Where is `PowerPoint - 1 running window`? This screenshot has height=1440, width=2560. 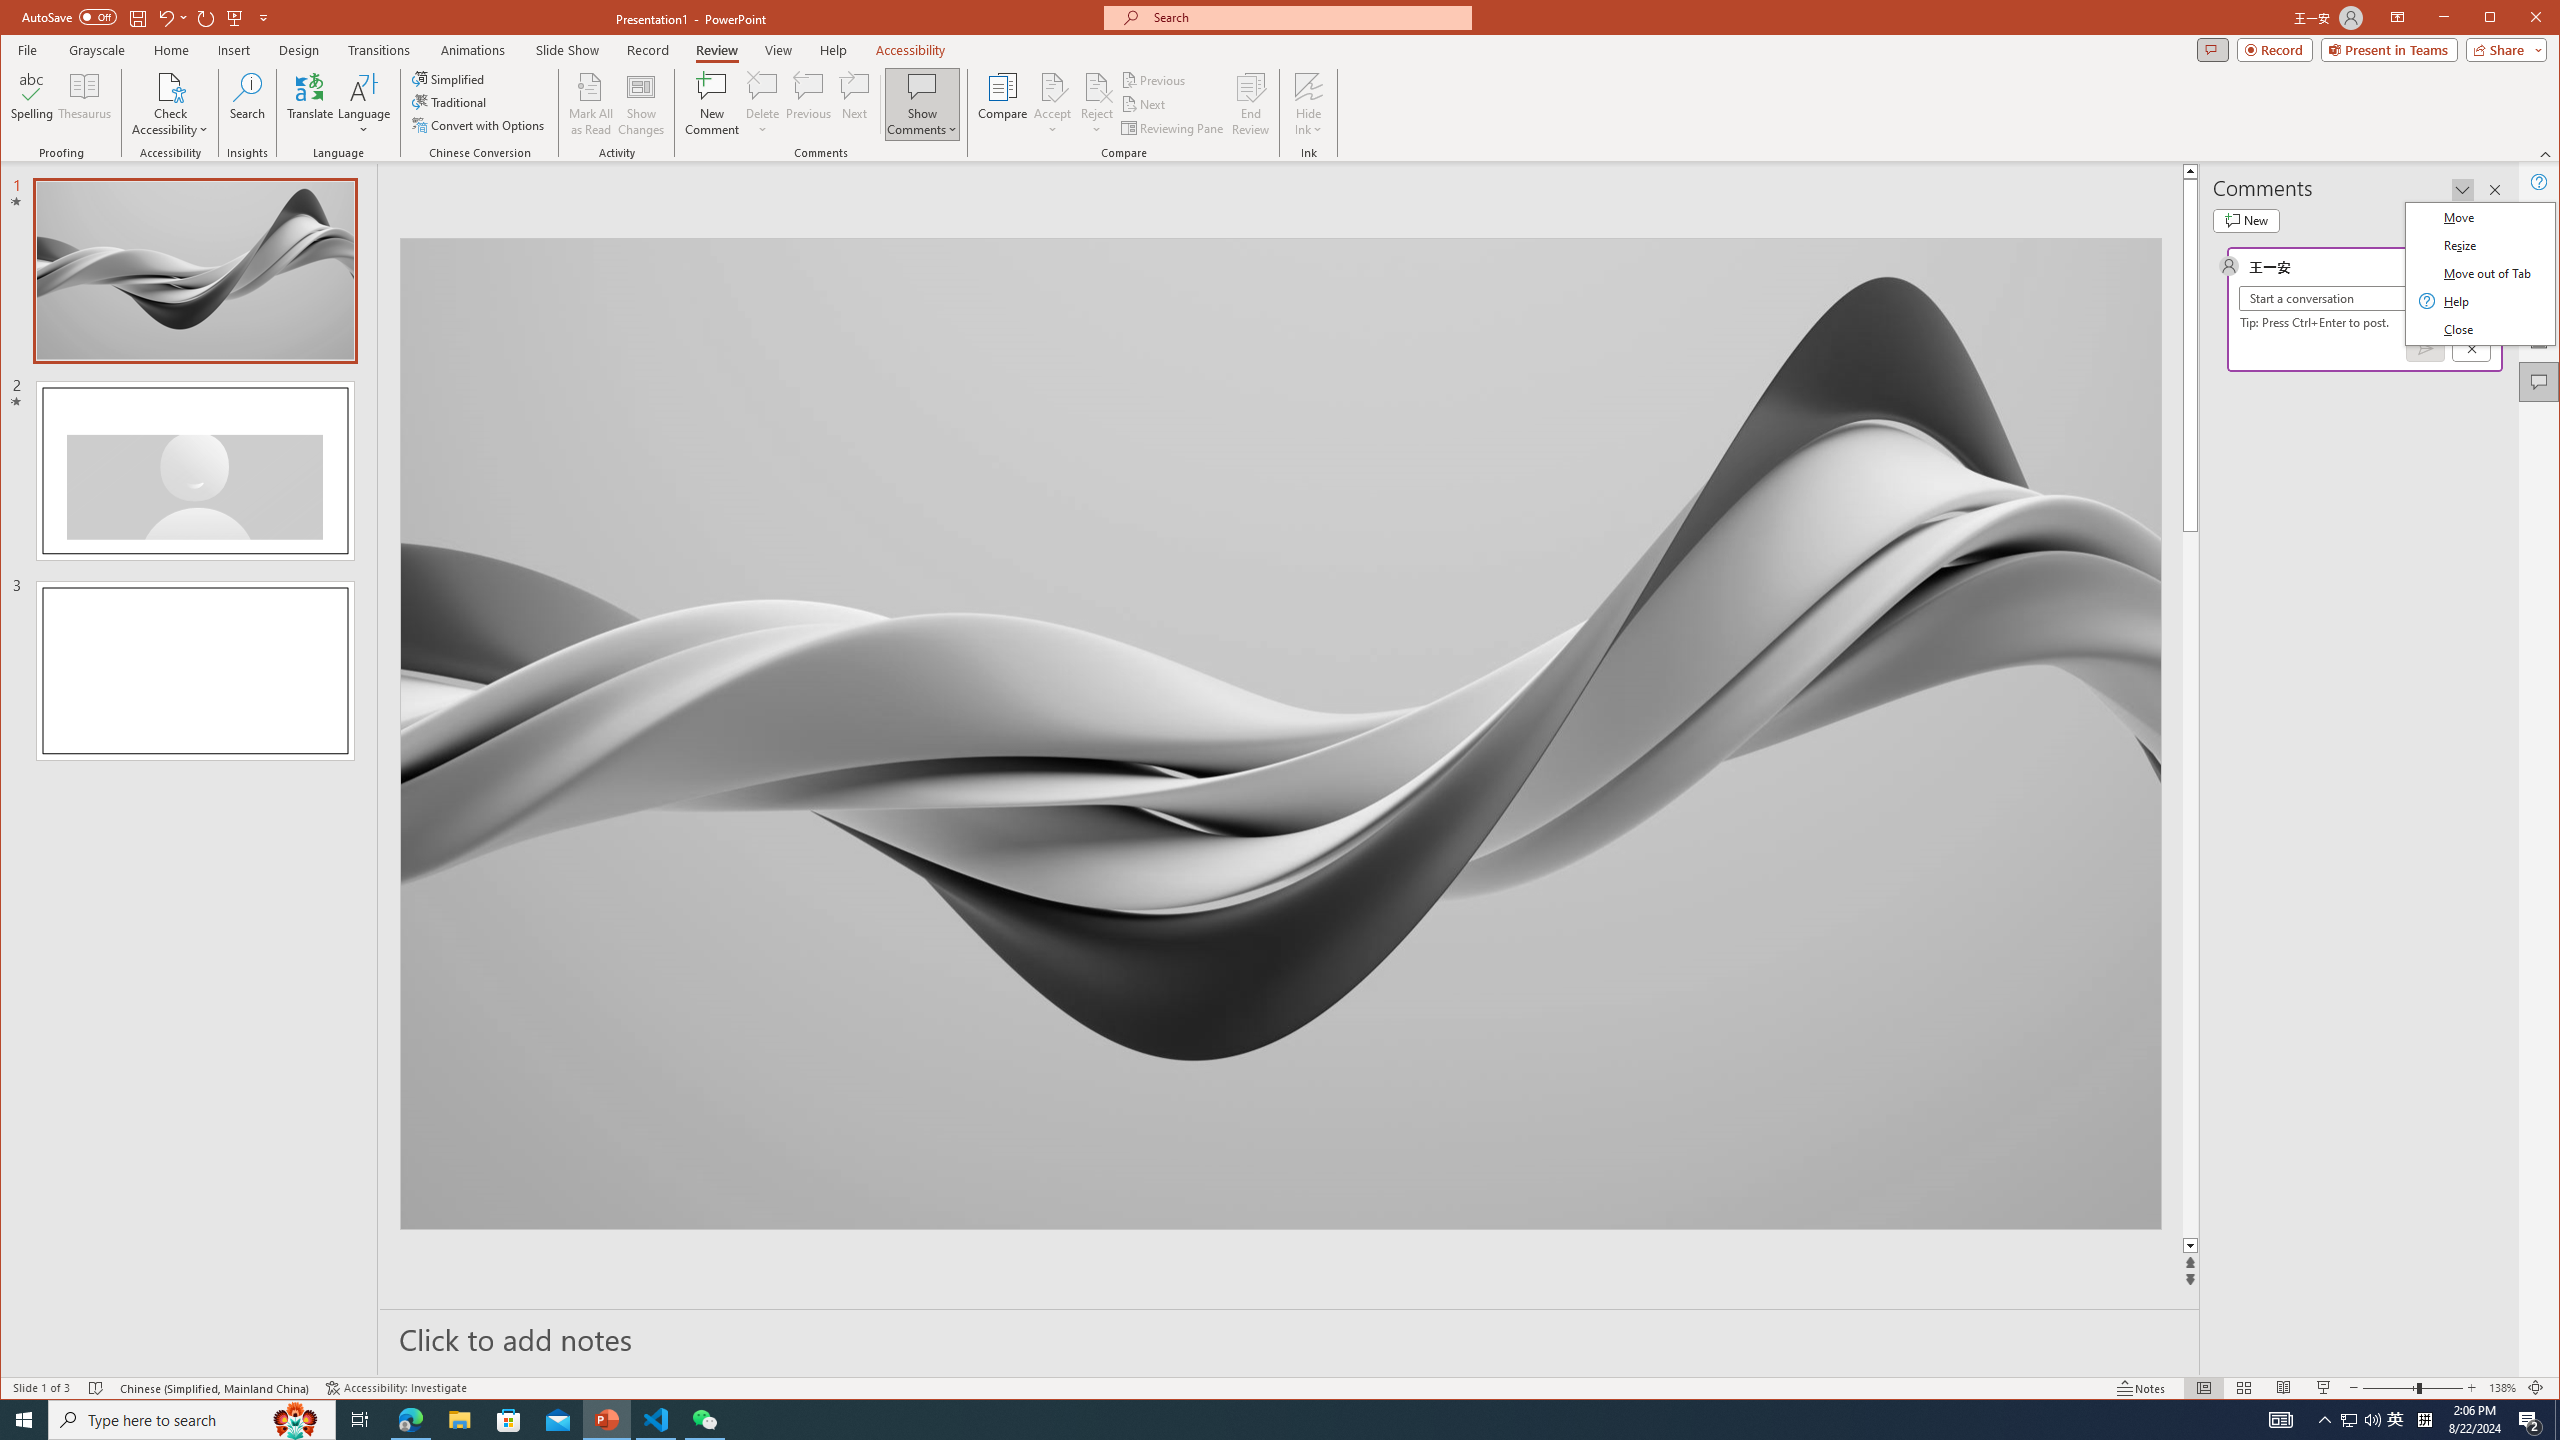 PowerPoint - 1 running window is located at coordinates (608, 1420).